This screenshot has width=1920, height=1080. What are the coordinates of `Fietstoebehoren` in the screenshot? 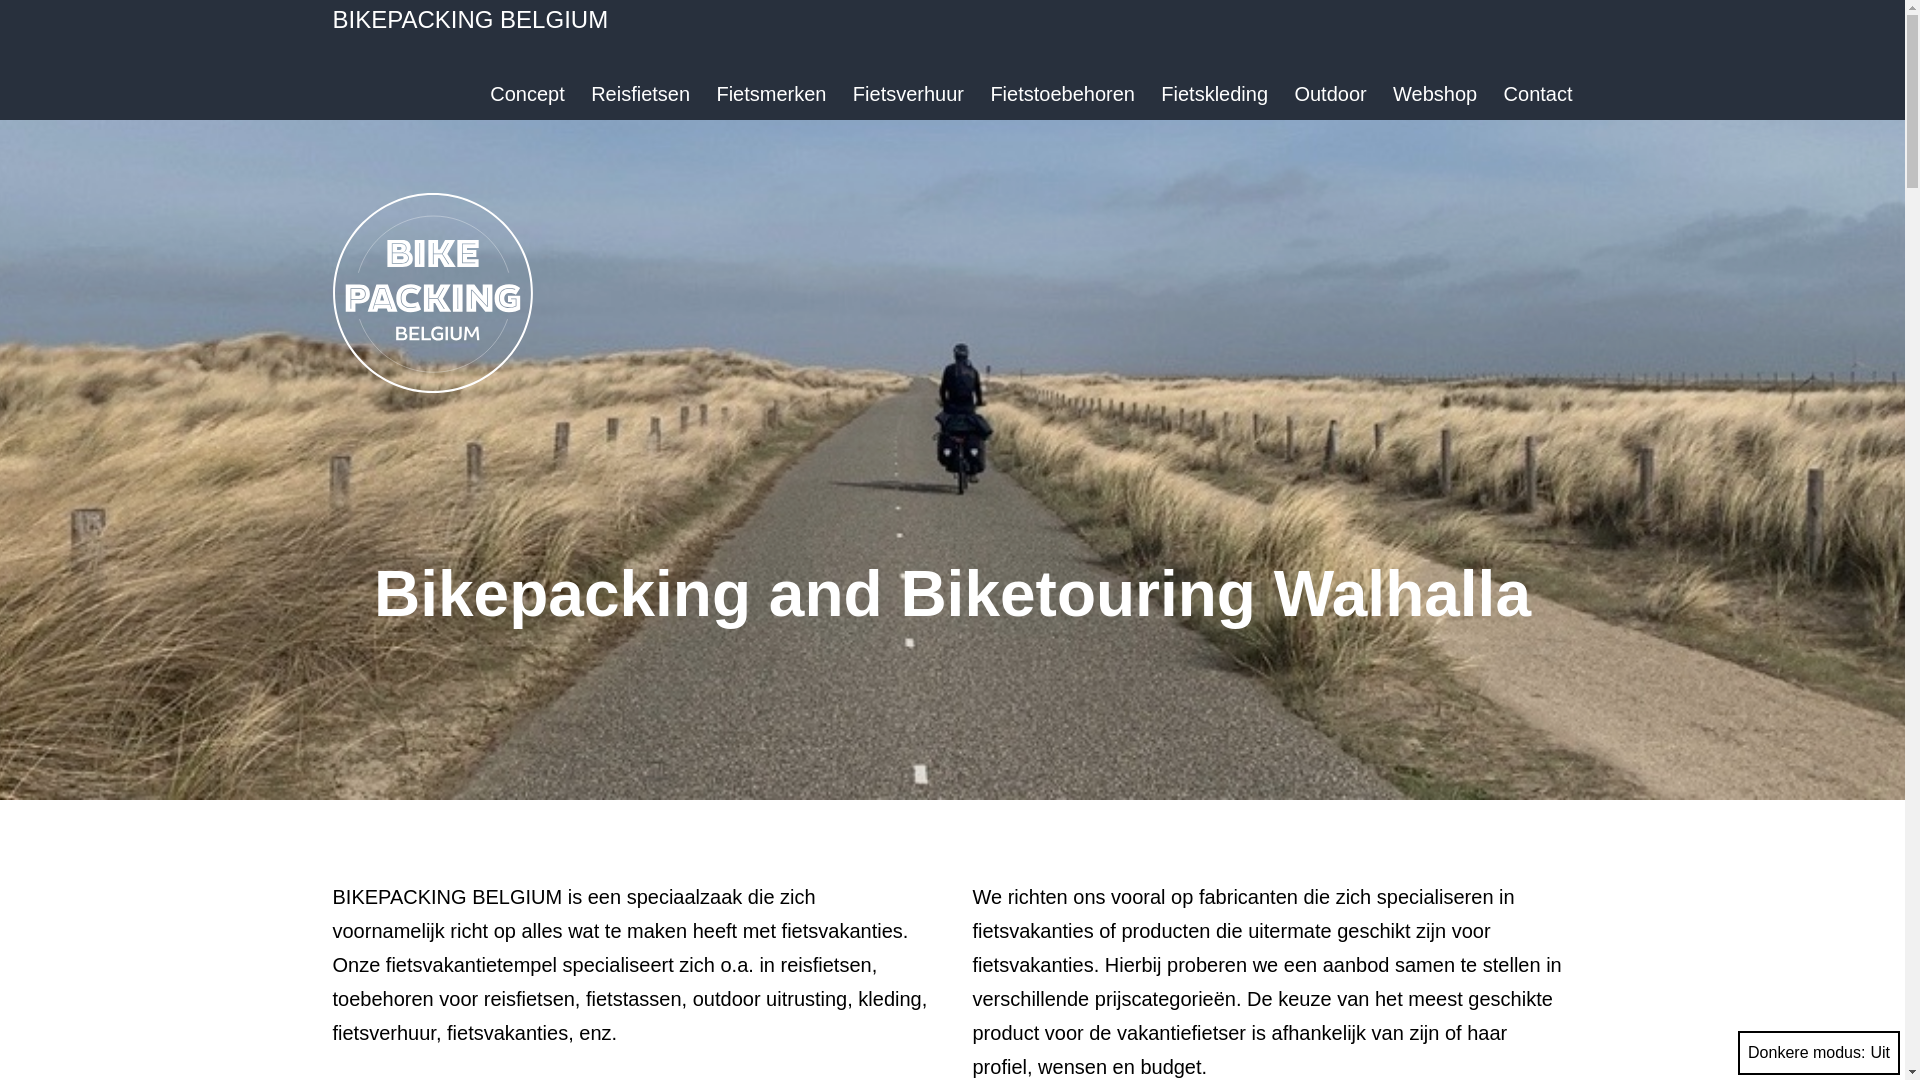 It's located at (1062, 94).